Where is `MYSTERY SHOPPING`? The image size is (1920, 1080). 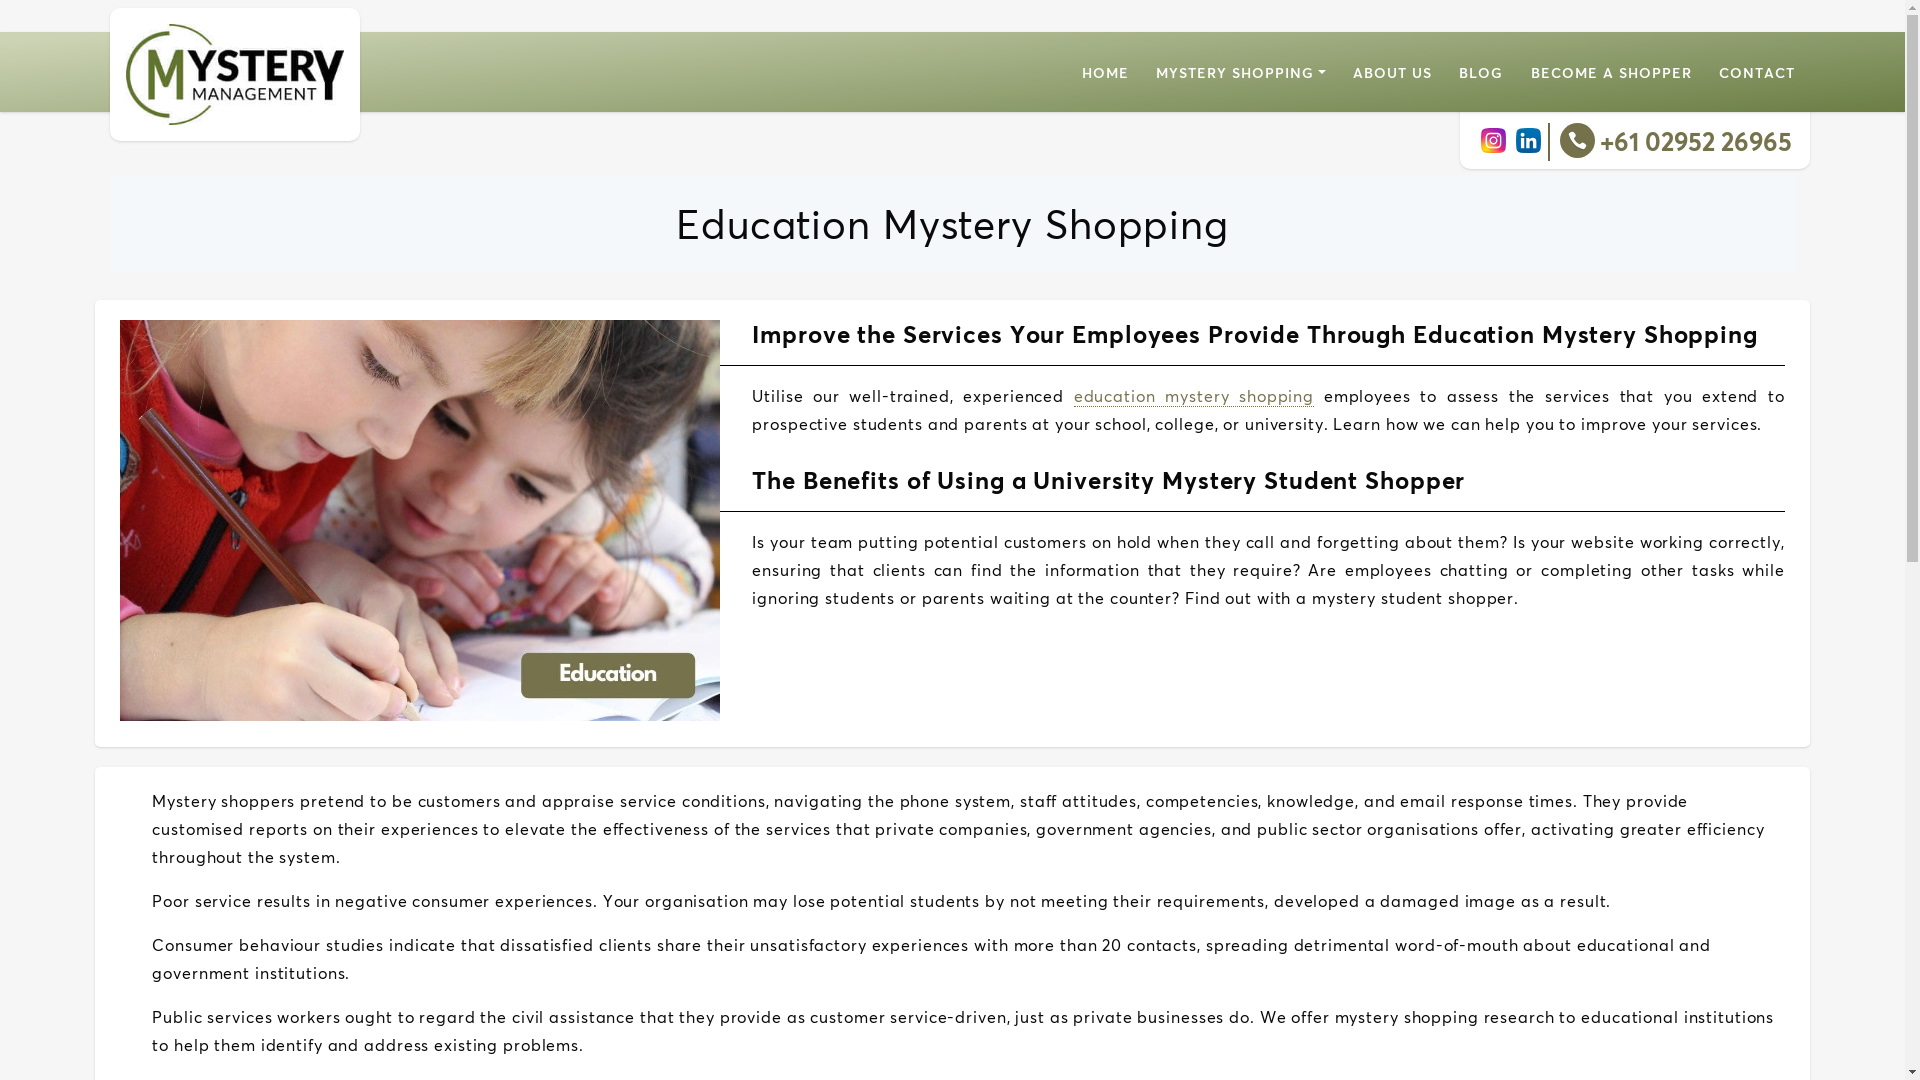
MYSTERY SHOPPING is located at coordinates (1241, 73).